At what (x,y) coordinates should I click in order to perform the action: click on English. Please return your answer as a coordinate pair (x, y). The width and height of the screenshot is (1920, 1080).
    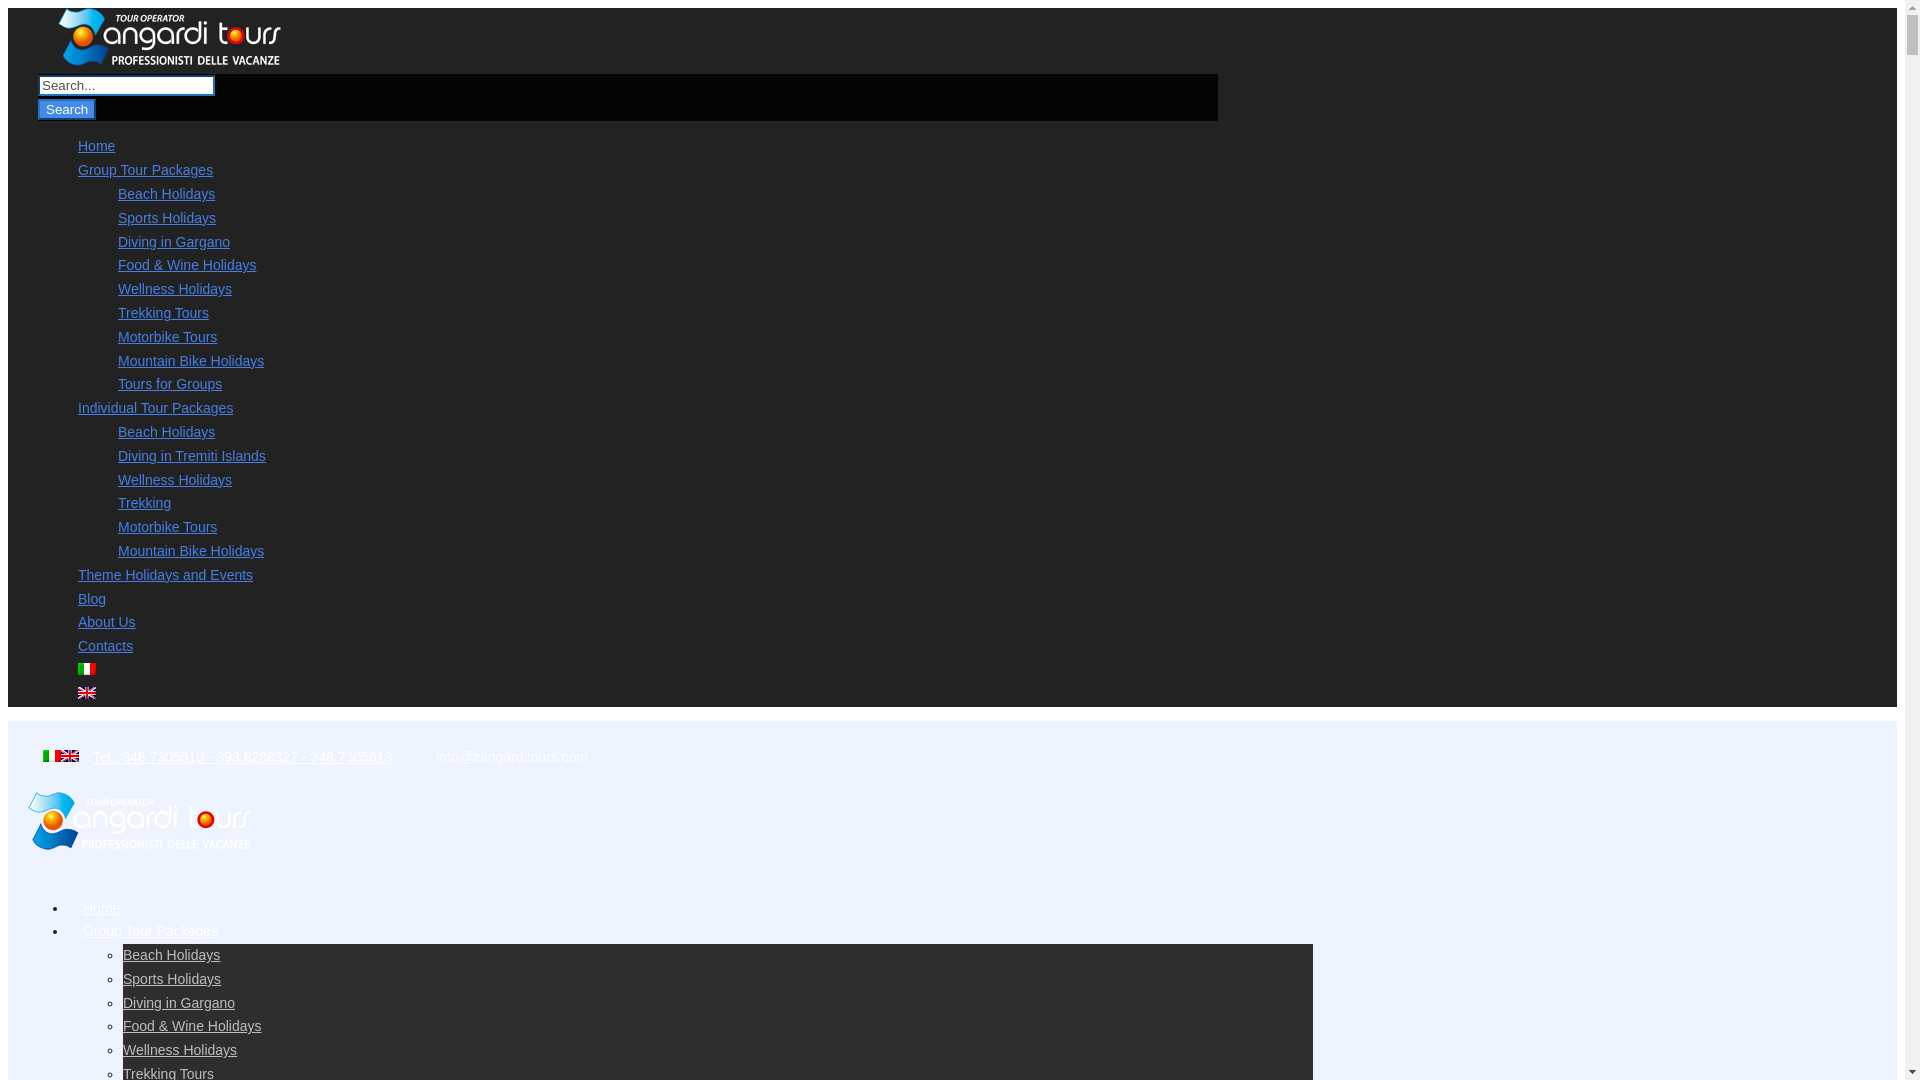
    Looking at the image, I should click on (87, 692).